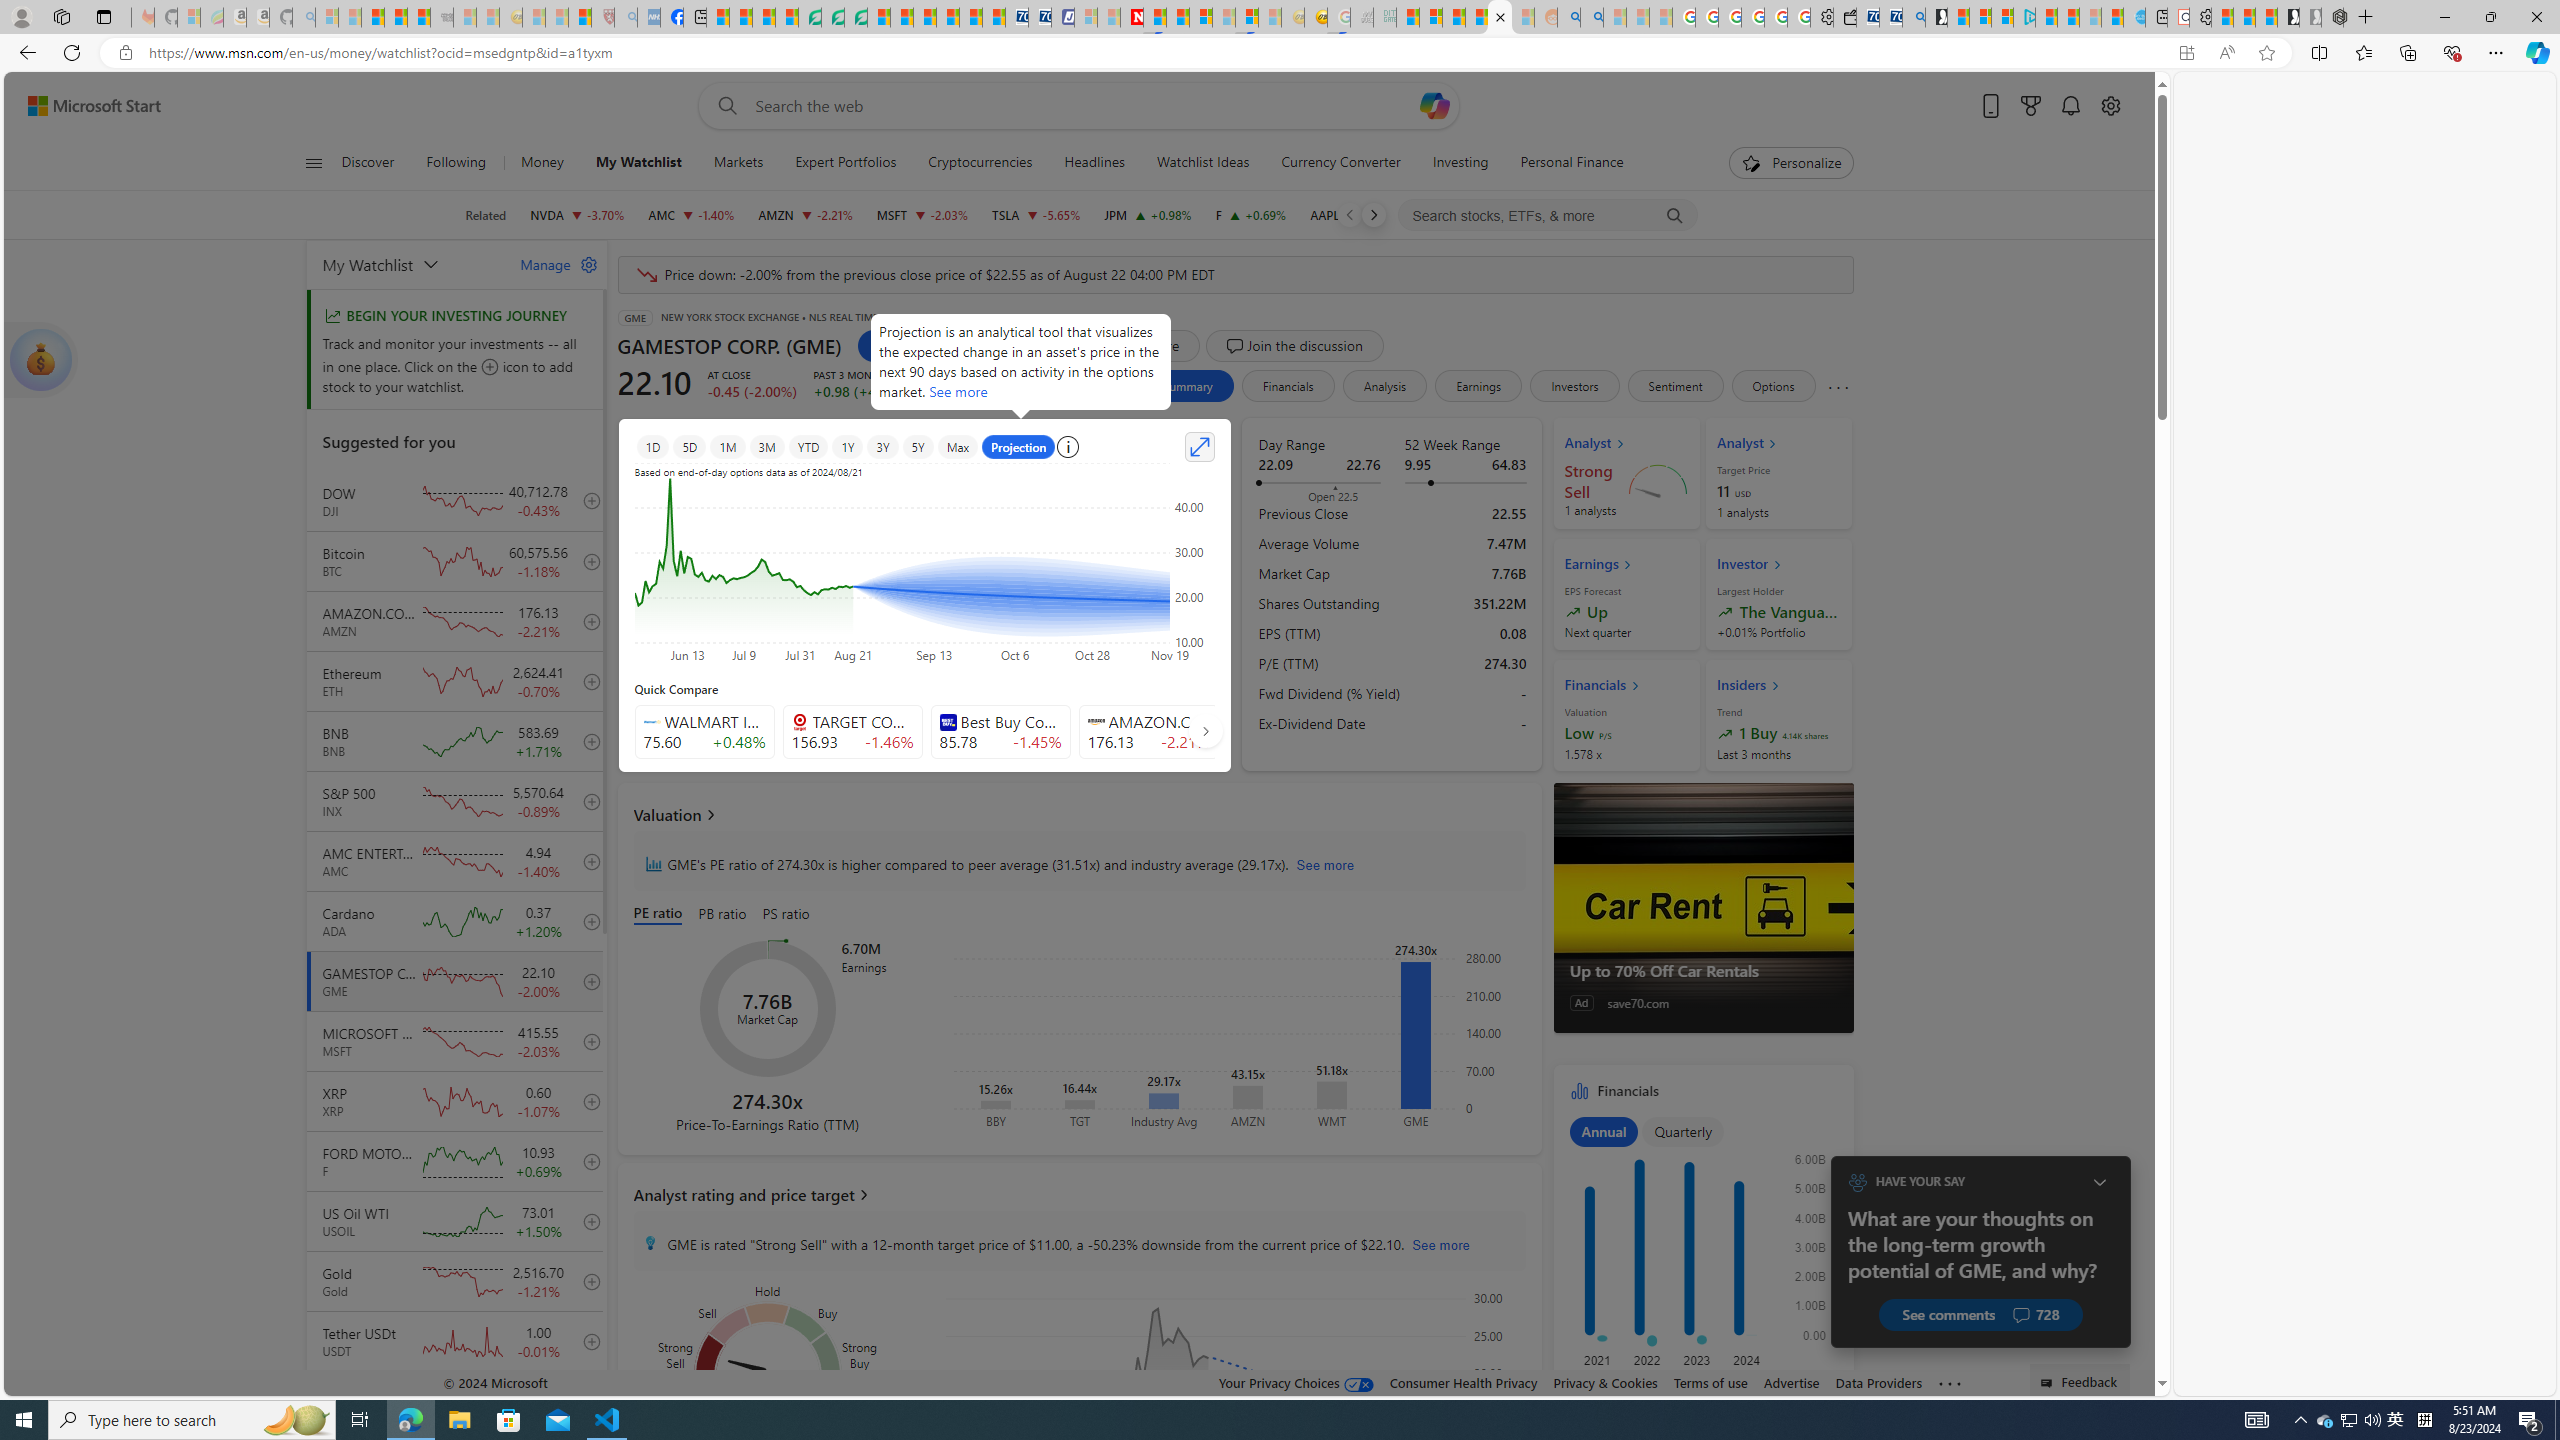  What do you see at coordinates (376, 163) in the screenshot?
I see `Discover` at bounding box center [376, 163].